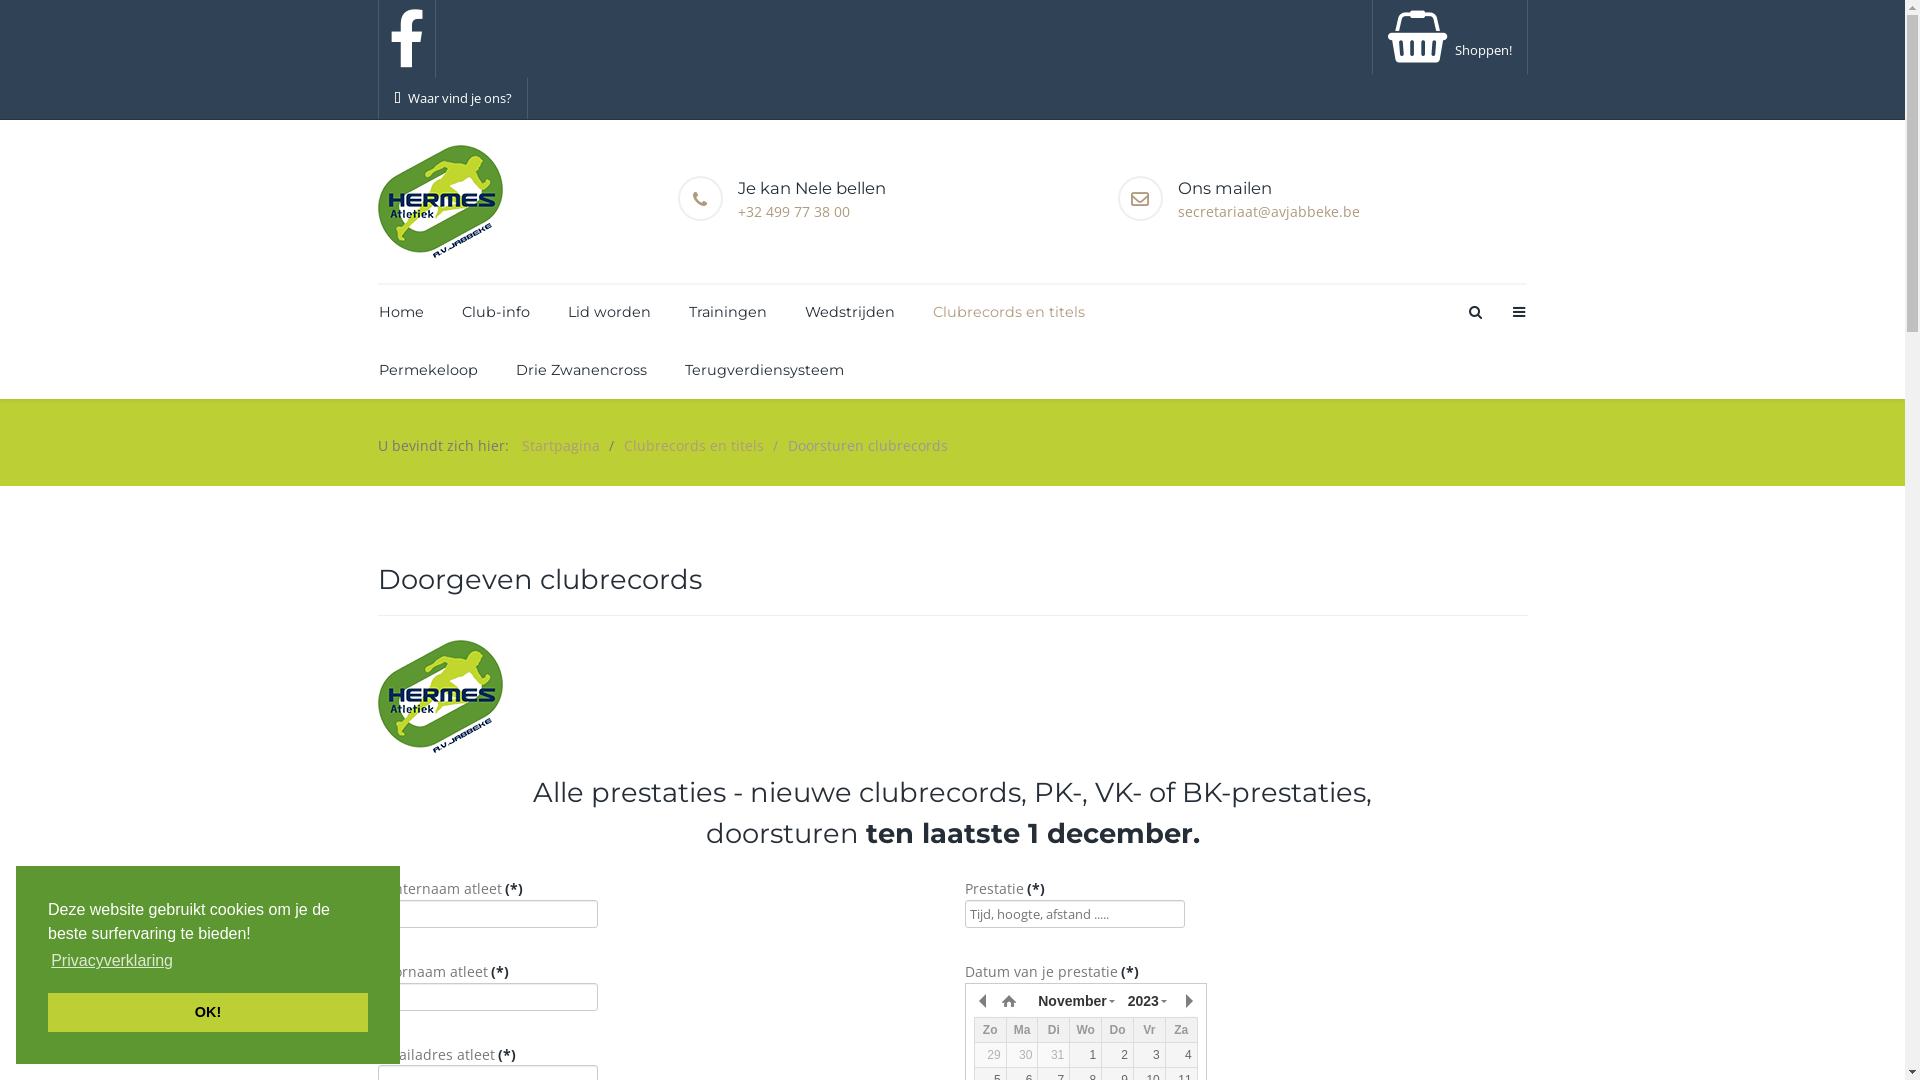 The height and width of the screenshot is (1080, 1920). I want to click on Shoppen!, so click(1450, 50).